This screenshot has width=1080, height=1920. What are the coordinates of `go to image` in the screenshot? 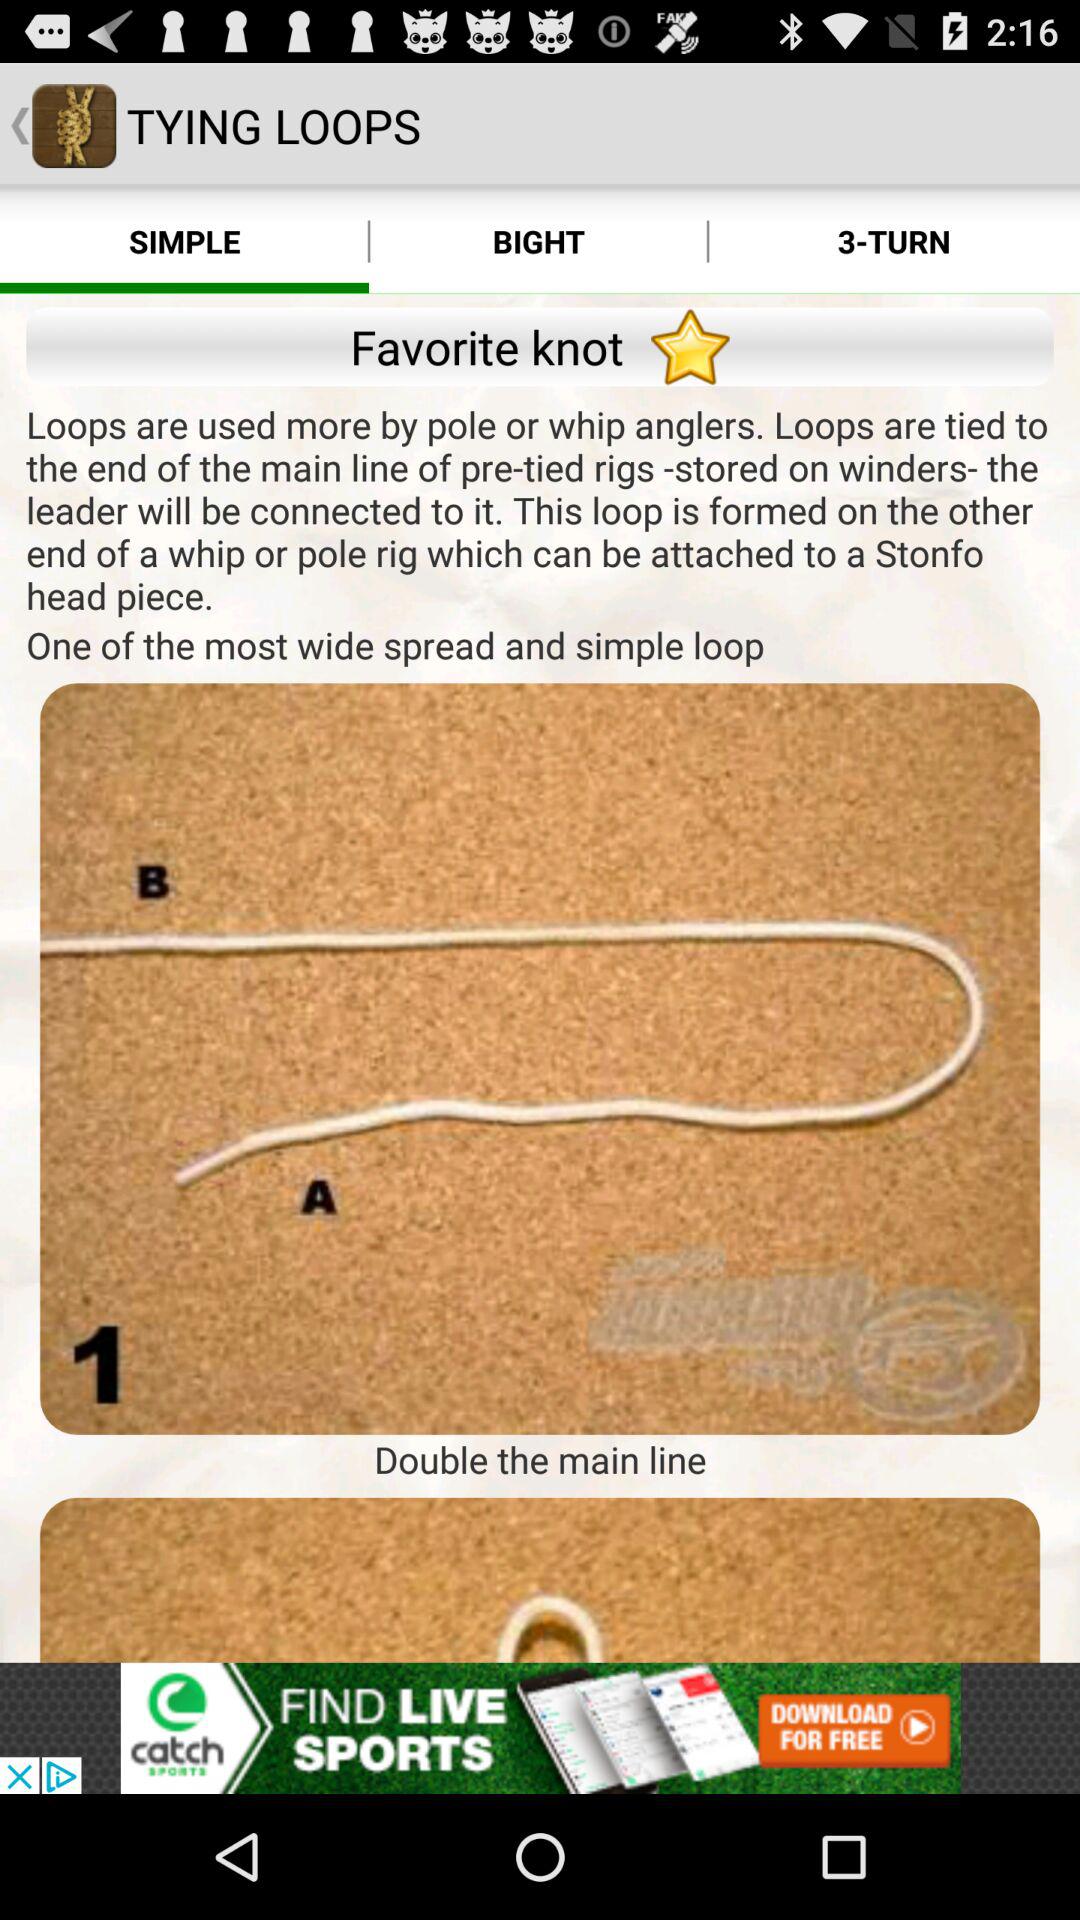 It's located at (540, 1580).